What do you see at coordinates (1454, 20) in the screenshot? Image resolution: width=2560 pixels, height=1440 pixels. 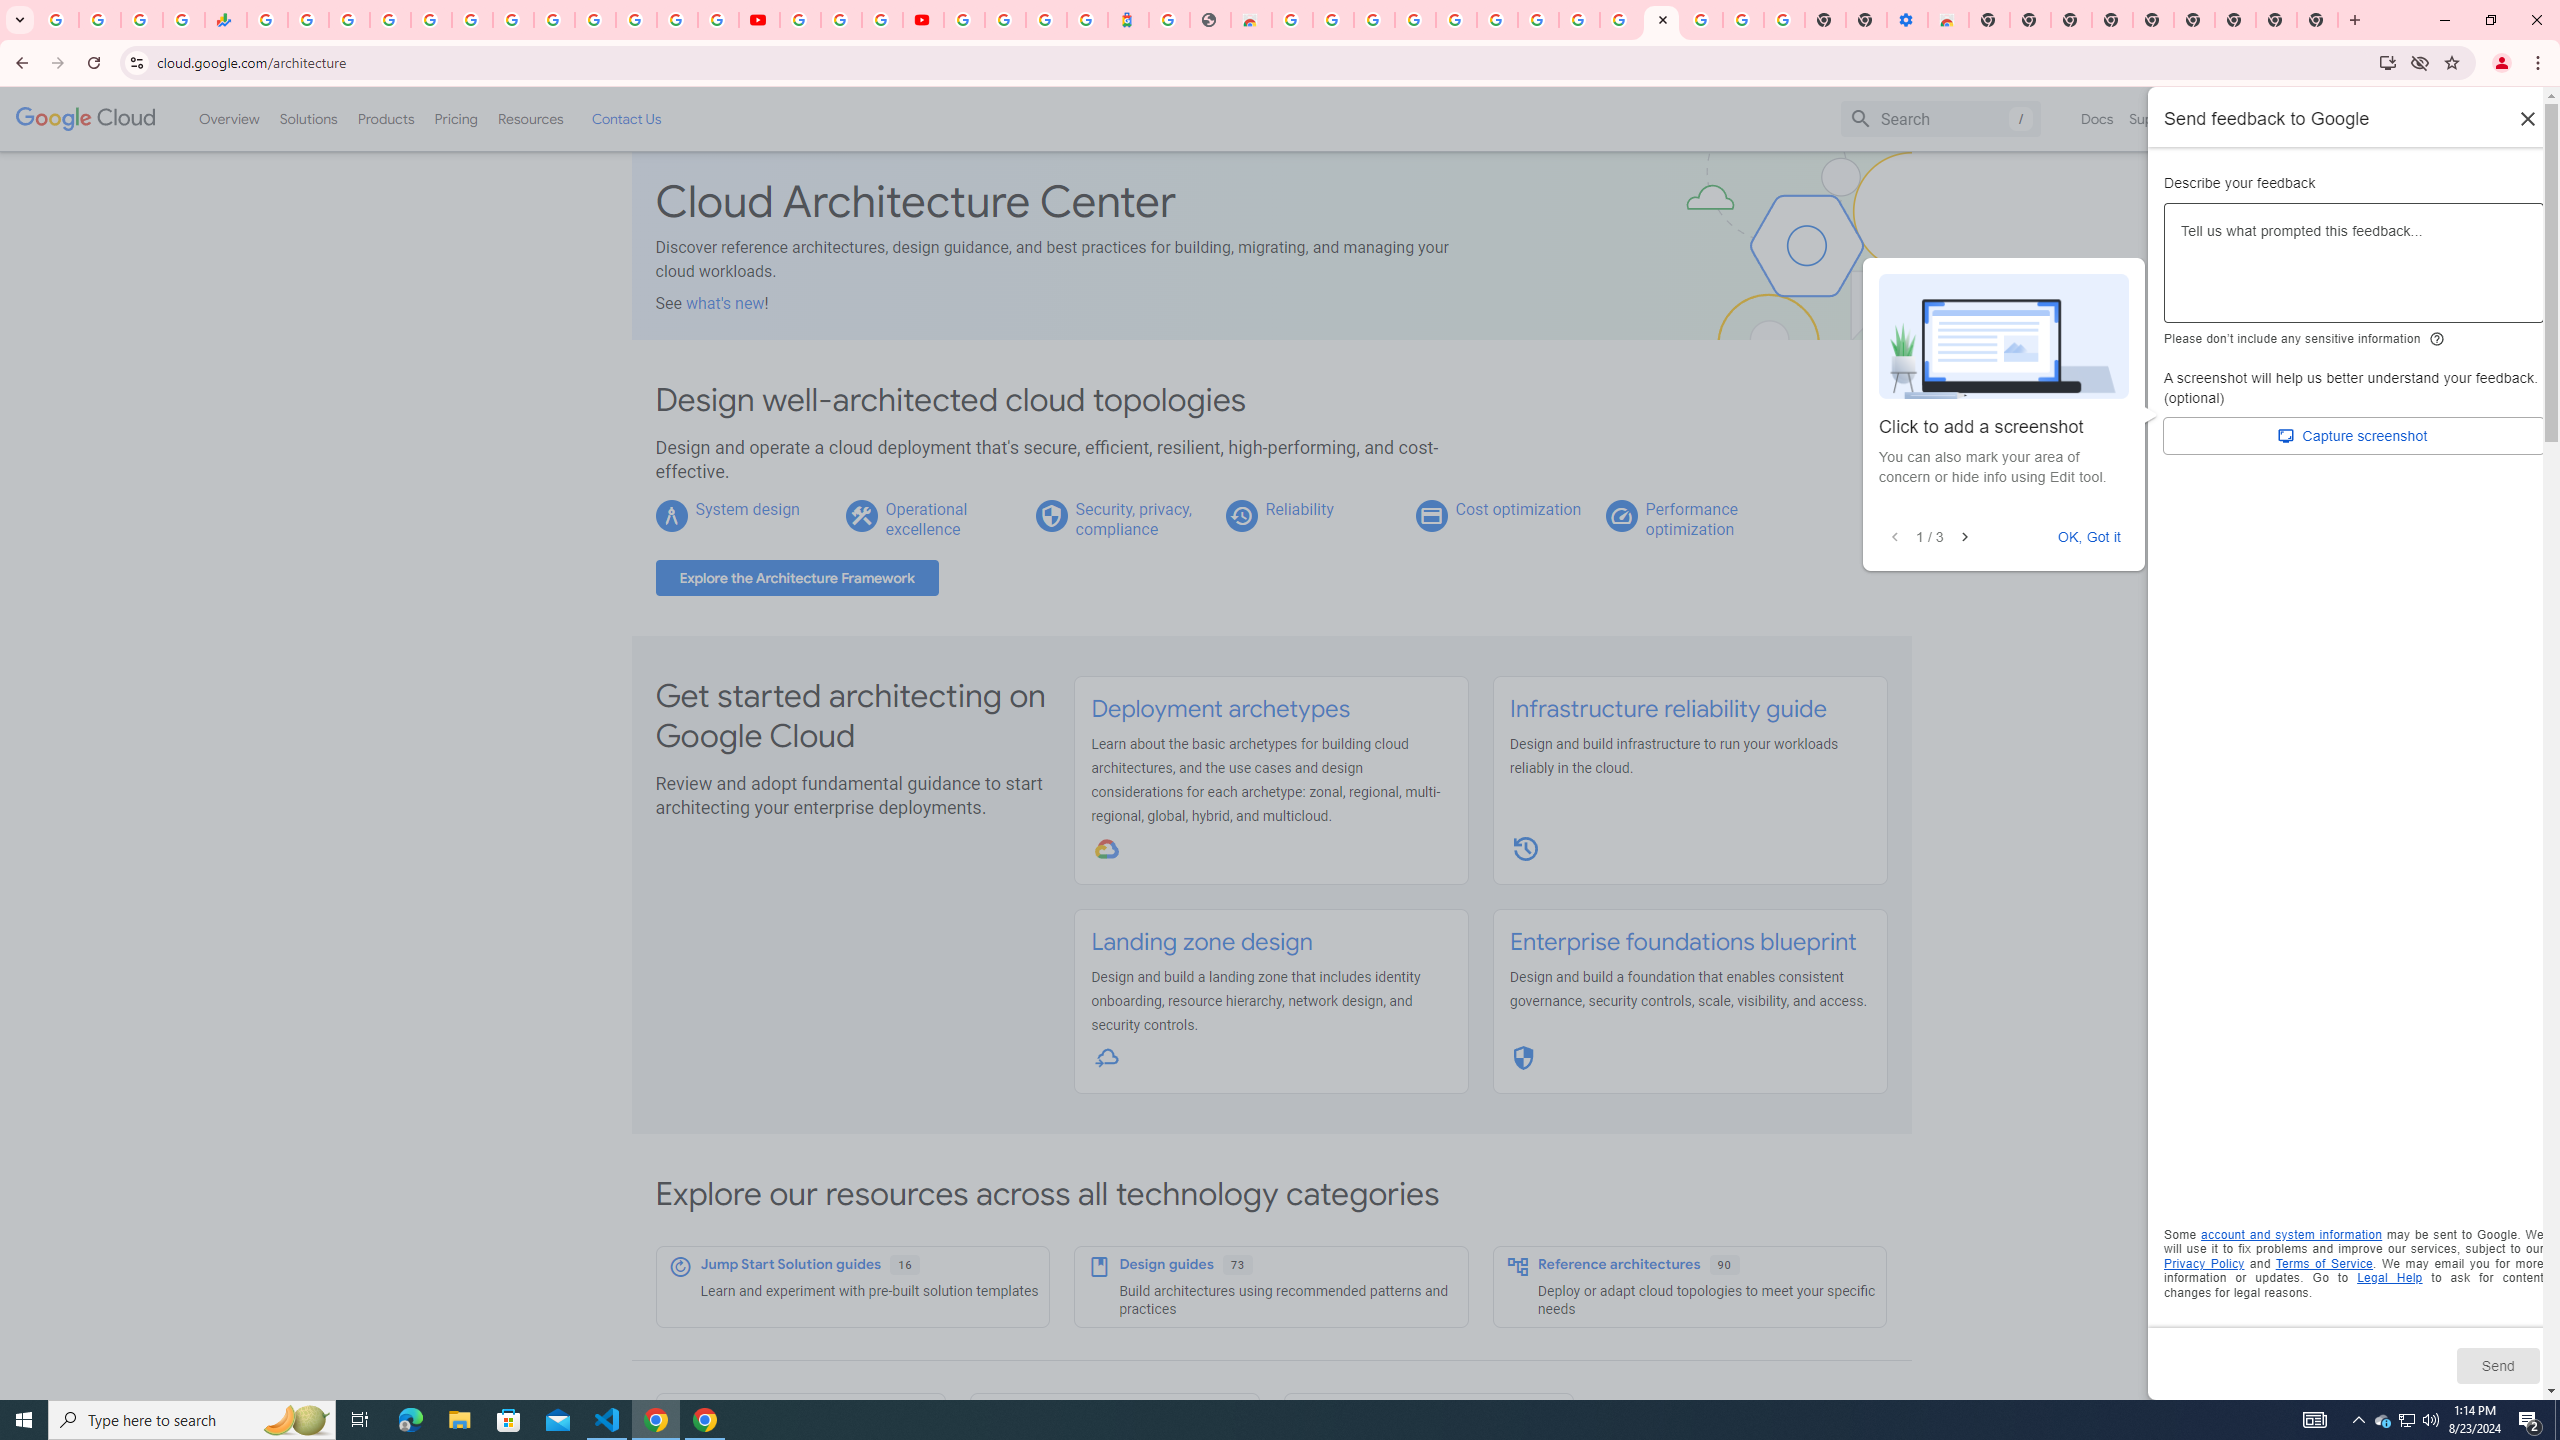 I see `Sign in - Google Accounts` at bounding box center [1454, 20].